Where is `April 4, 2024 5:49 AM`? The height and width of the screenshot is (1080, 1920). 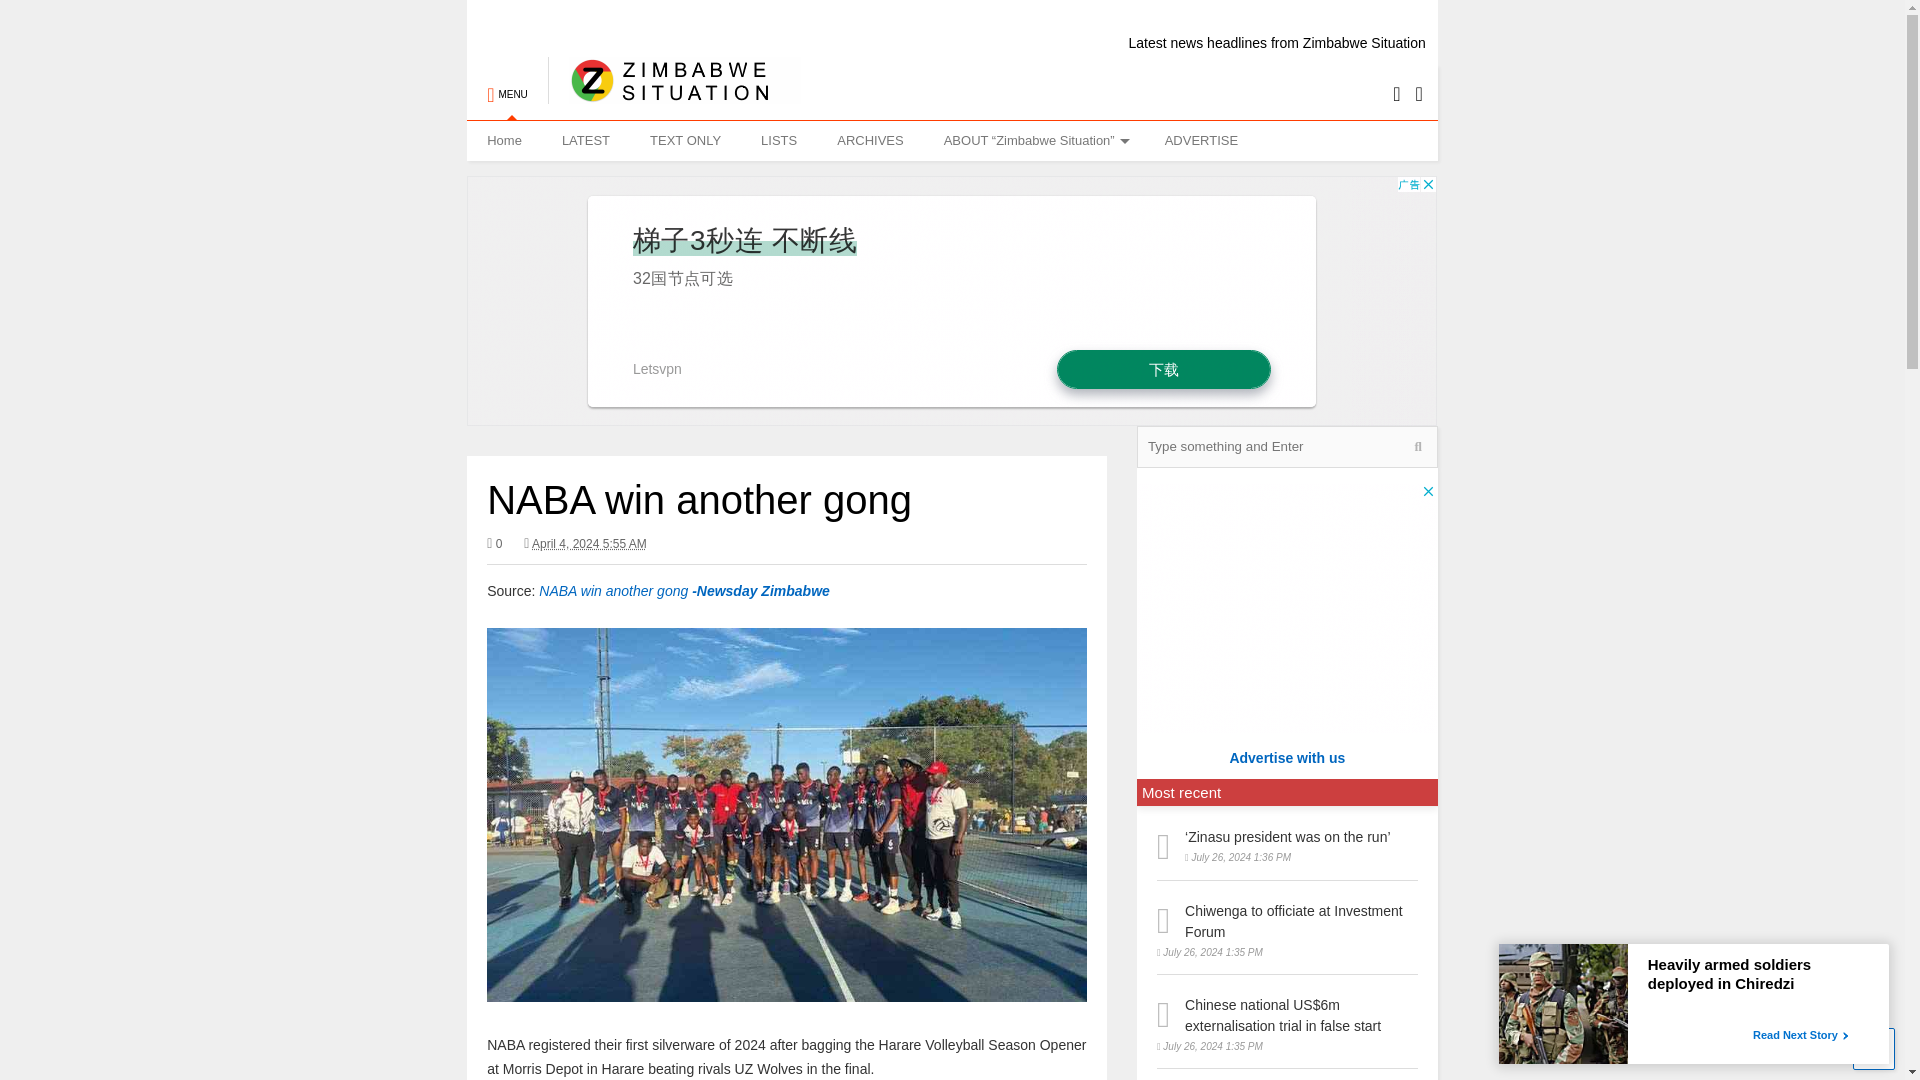
April 4, 2024 5:49 AM is located at coordinates (589, 543).